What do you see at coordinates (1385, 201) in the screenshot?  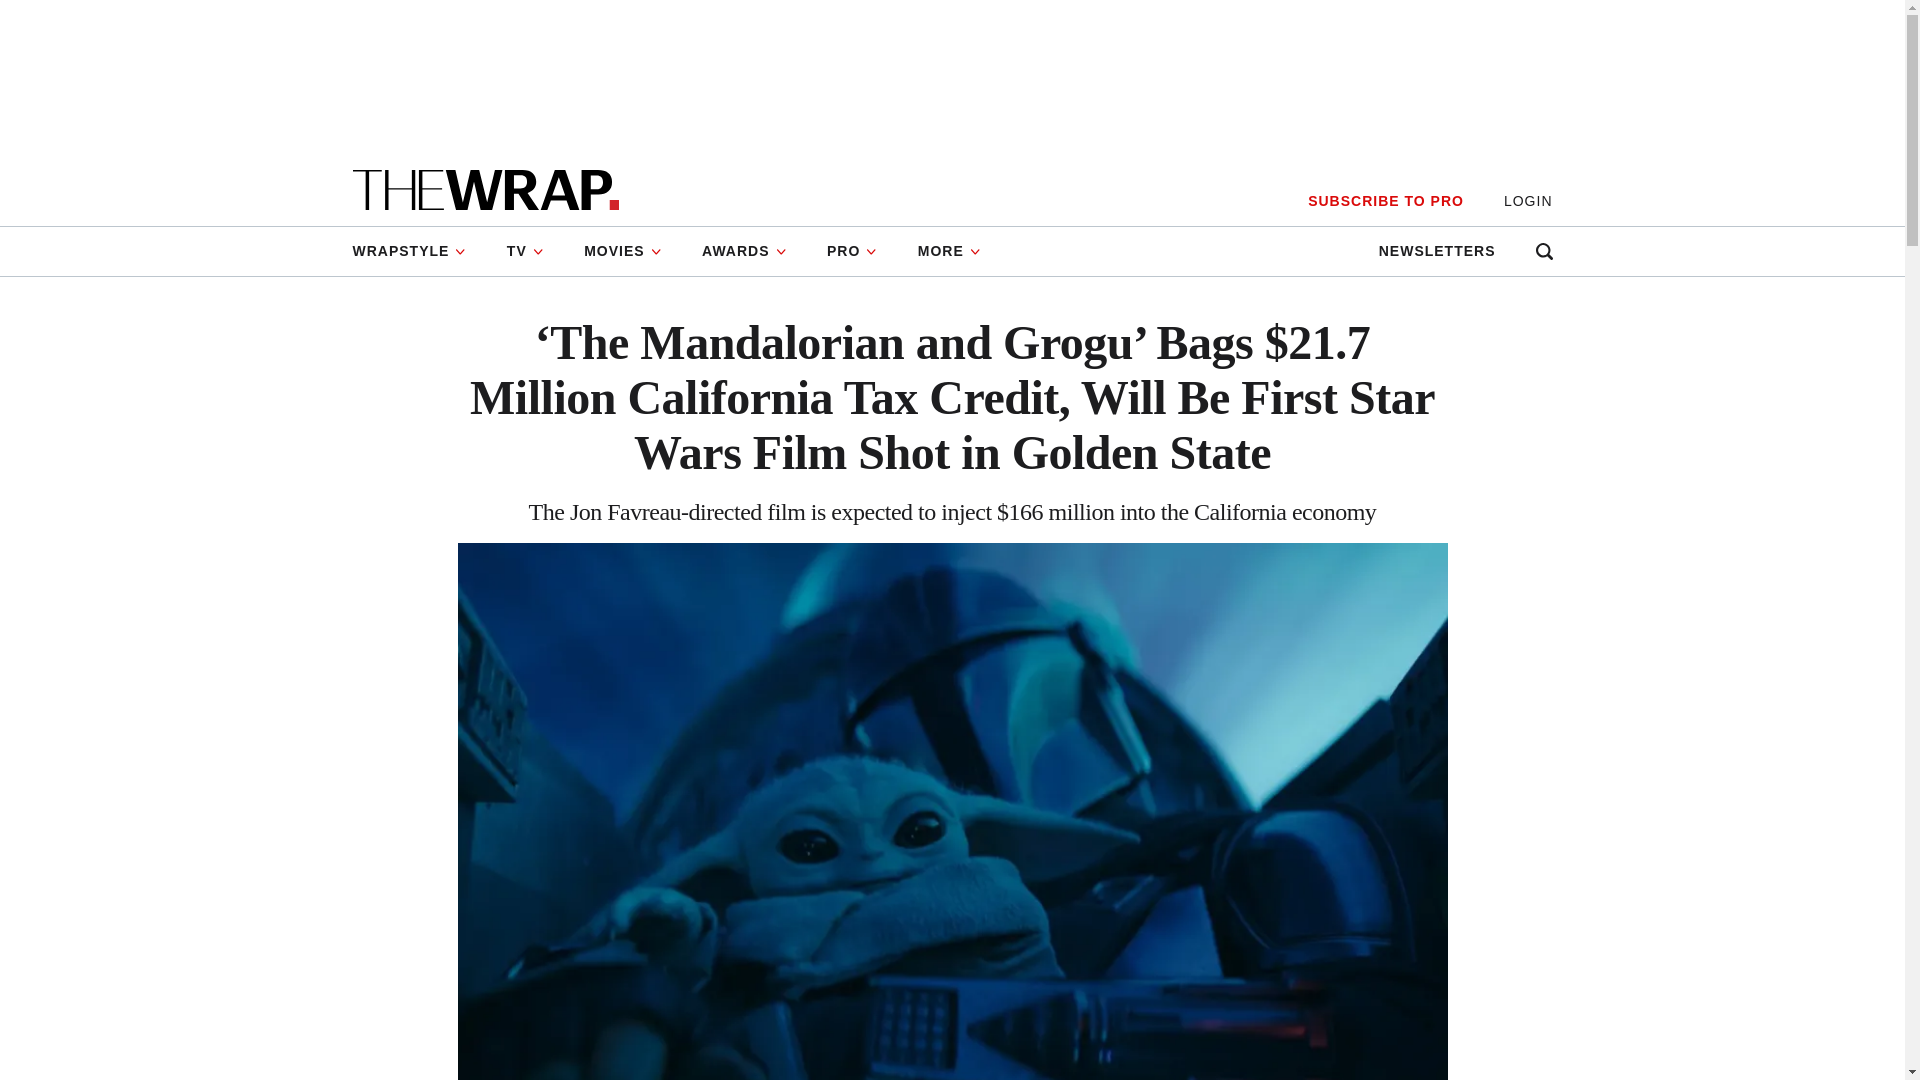 I see `SUBSCRIBE TO PRO` at bounding box center [1385, 201].